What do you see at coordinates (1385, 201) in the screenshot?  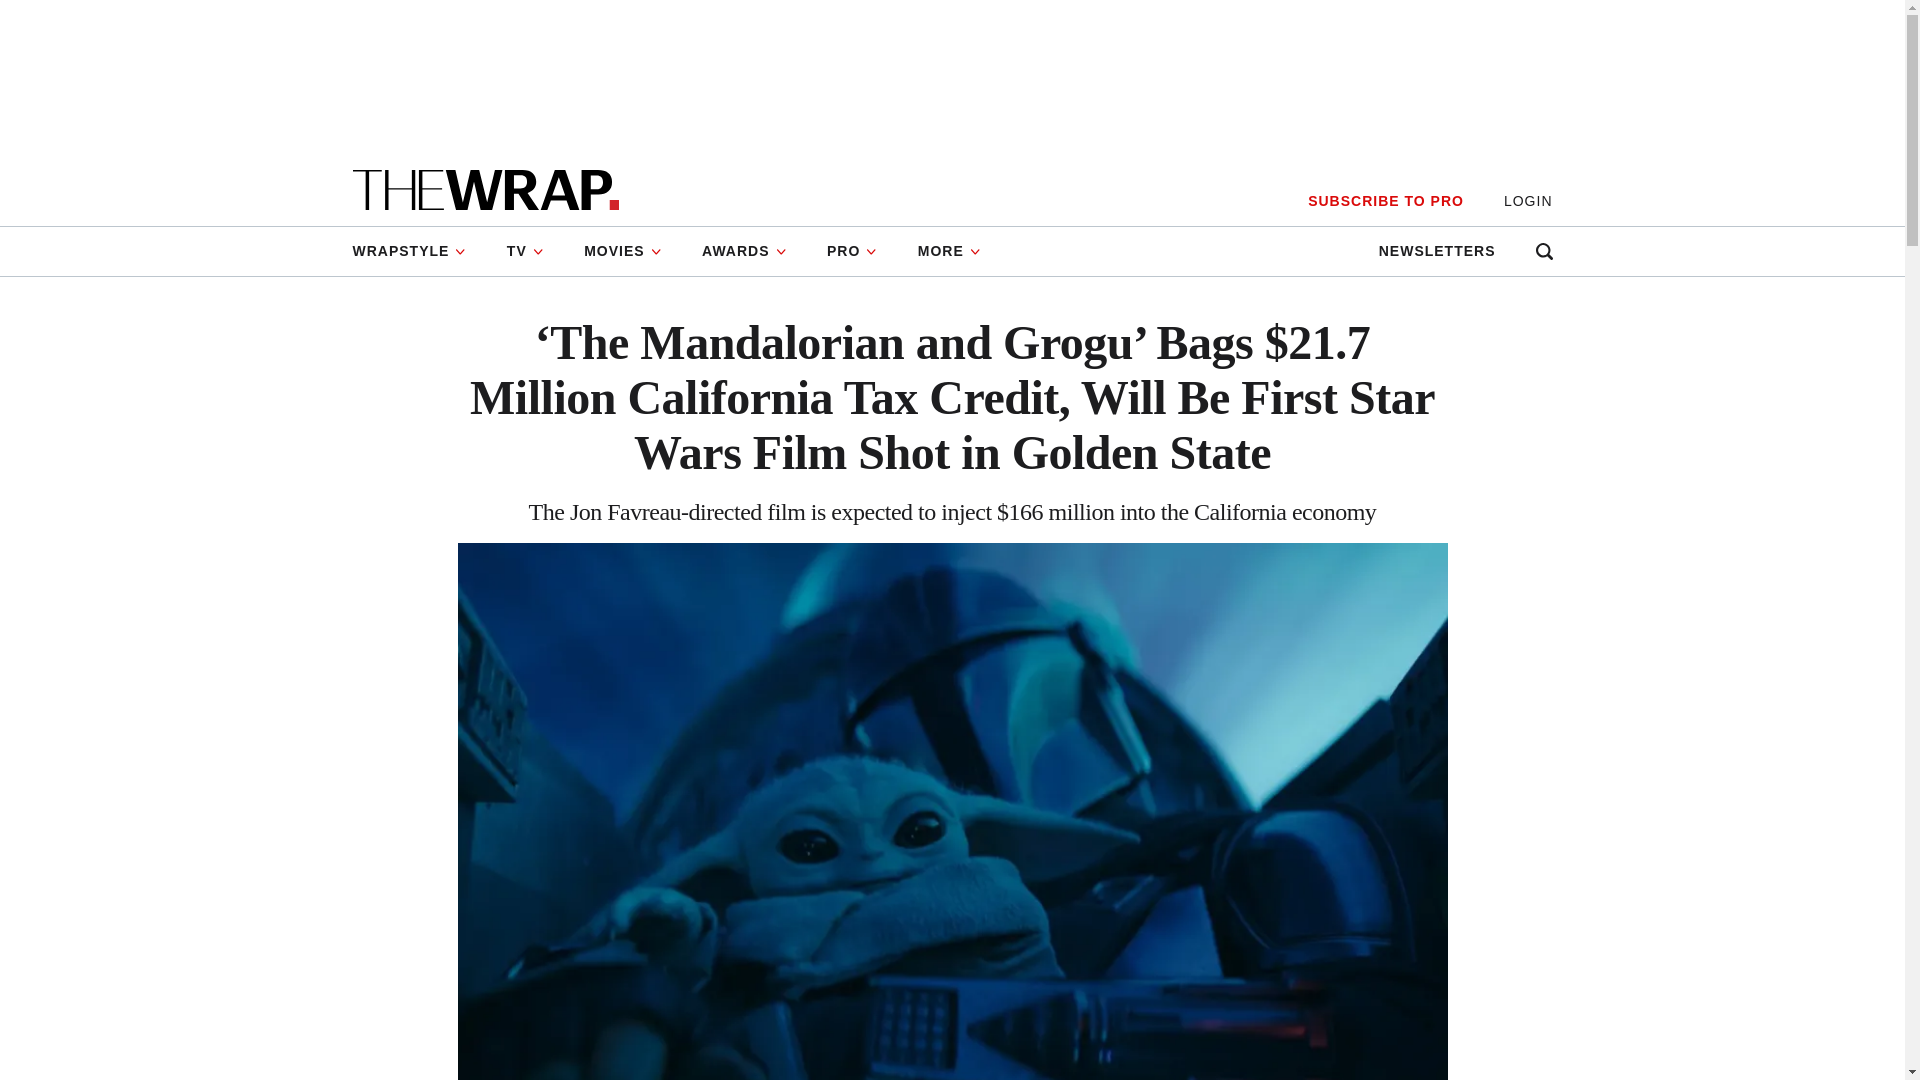 I see `SUBSCRIBE TO PRO` at bounding box center [1385, 201].